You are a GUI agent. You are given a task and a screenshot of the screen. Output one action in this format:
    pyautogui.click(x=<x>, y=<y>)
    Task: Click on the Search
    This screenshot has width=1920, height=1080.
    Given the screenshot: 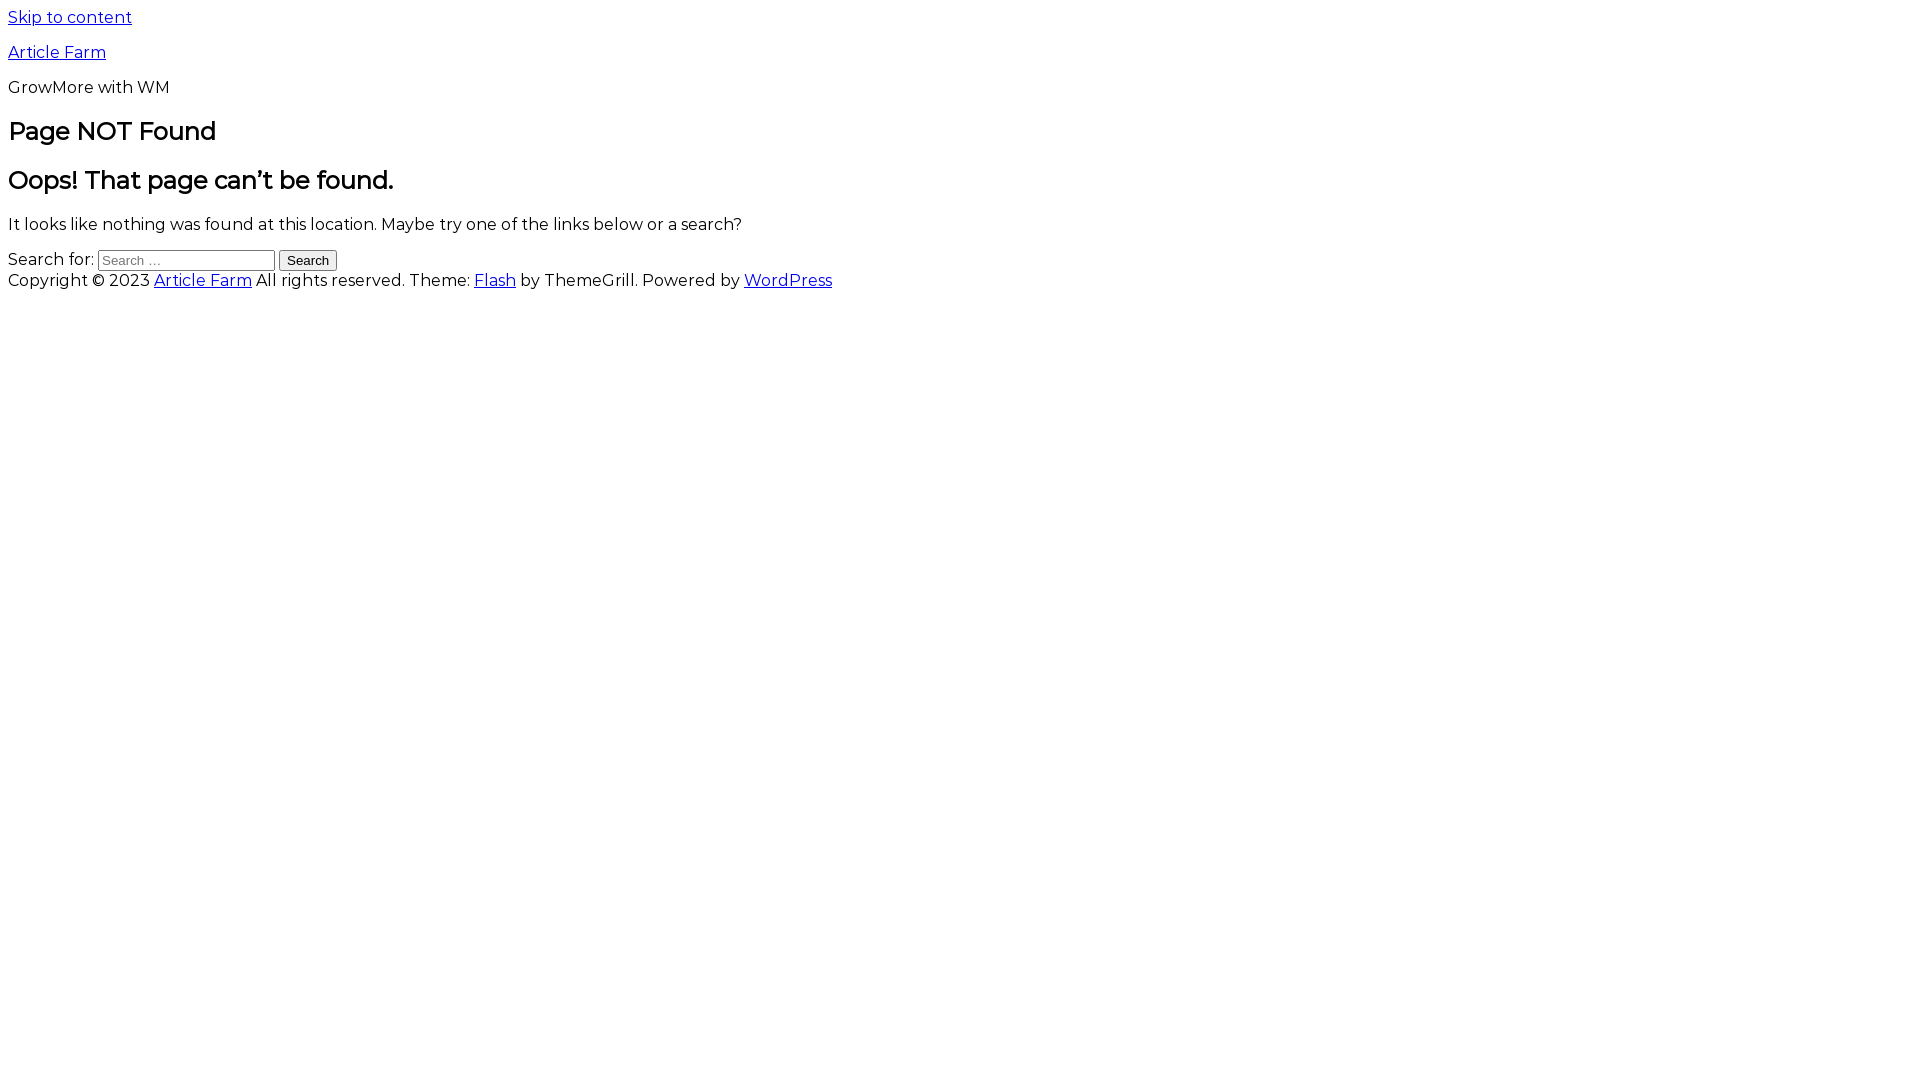 What is the action you would take?
    pyautogui.click(x=308, y=260)
    